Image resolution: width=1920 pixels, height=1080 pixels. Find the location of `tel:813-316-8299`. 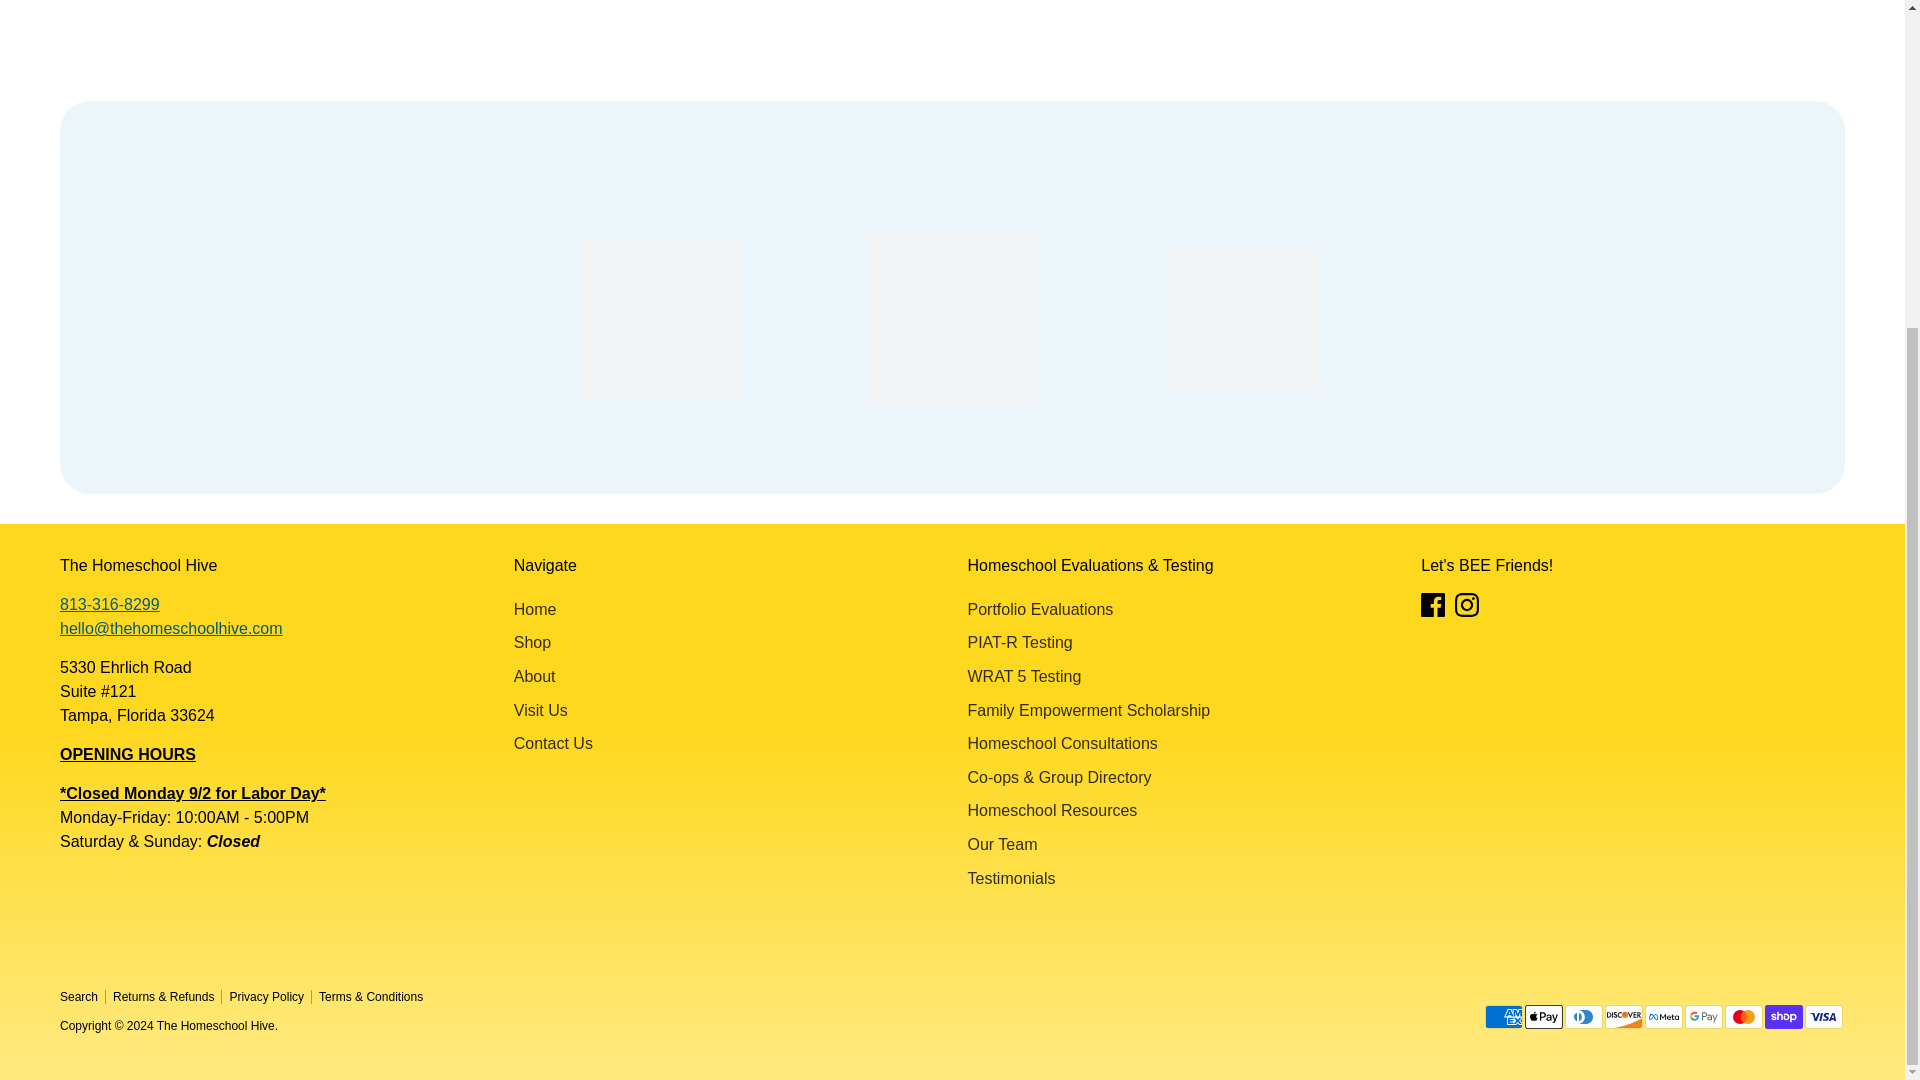

tel:813-316-8299 is located at coordinates (109, 604).